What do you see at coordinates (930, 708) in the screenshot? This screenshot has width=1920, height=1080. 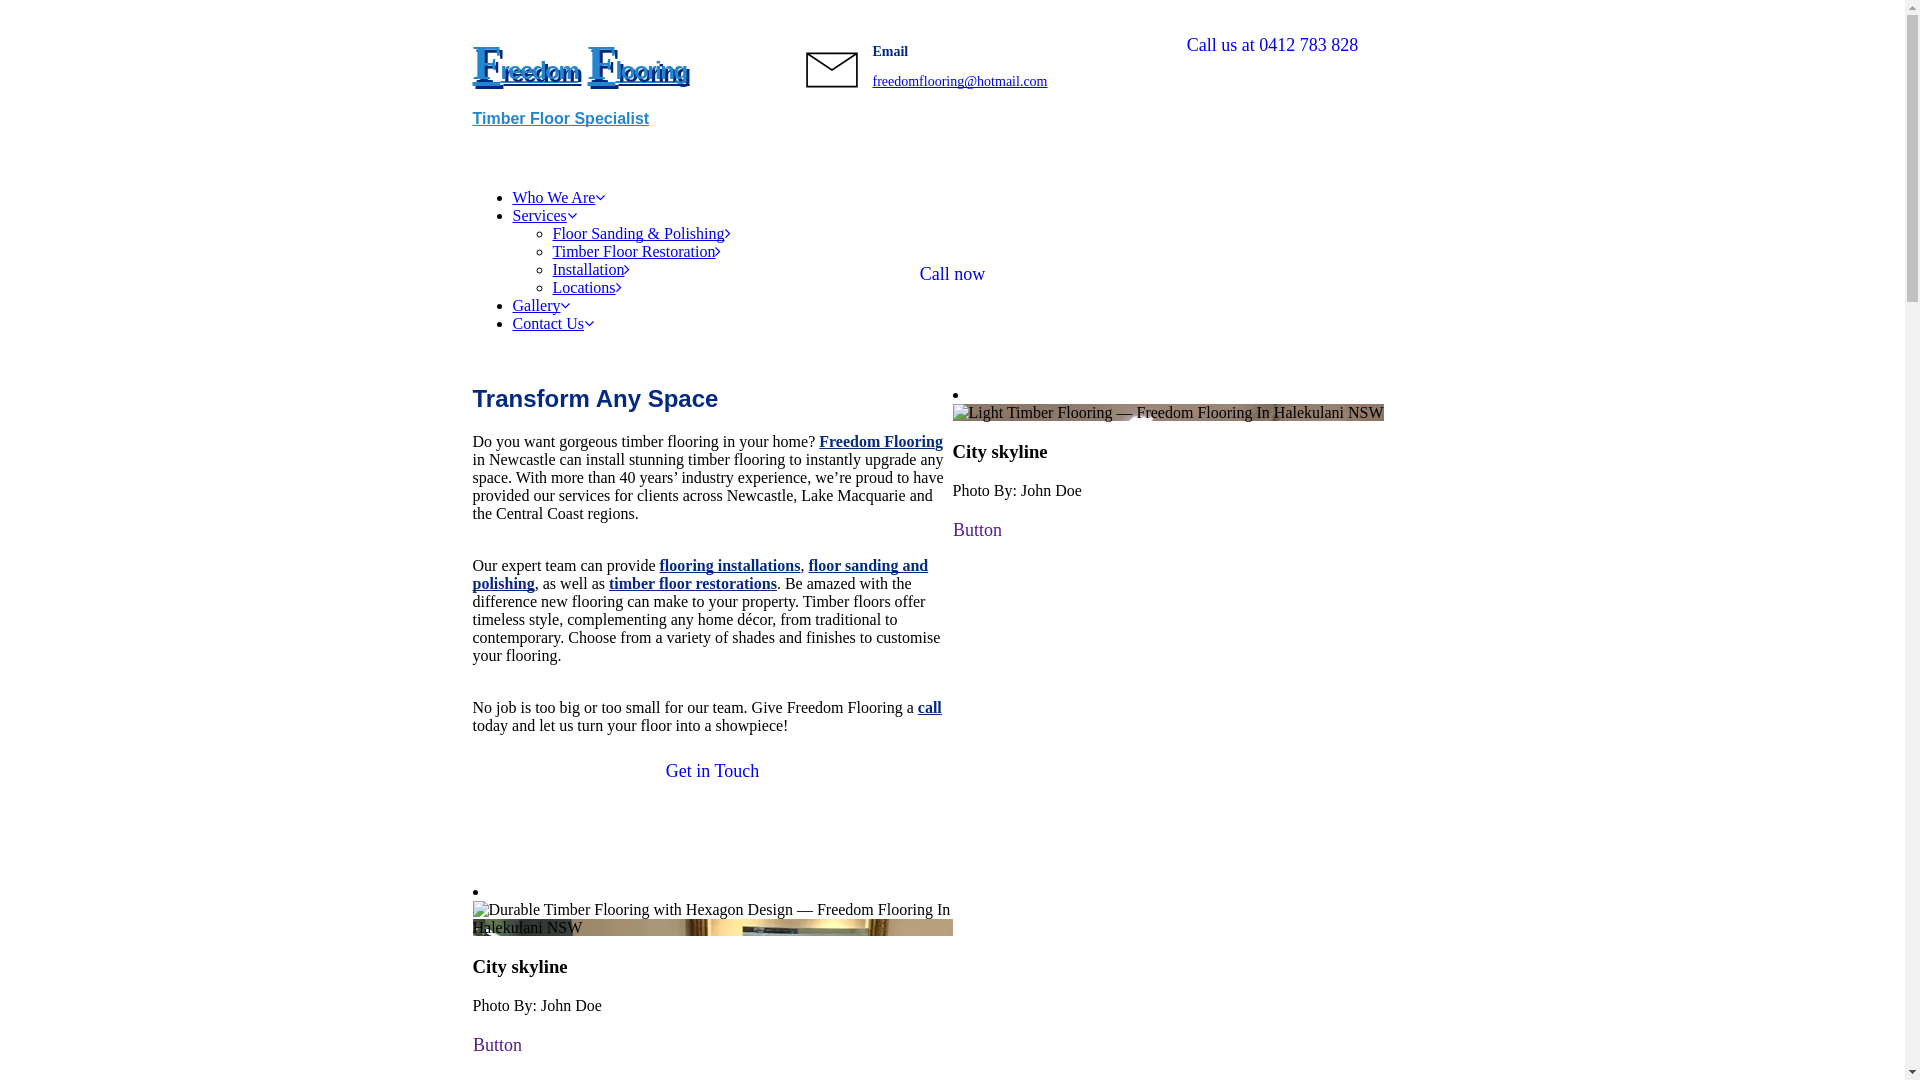 I see `call` at bounding box center [930, 708].